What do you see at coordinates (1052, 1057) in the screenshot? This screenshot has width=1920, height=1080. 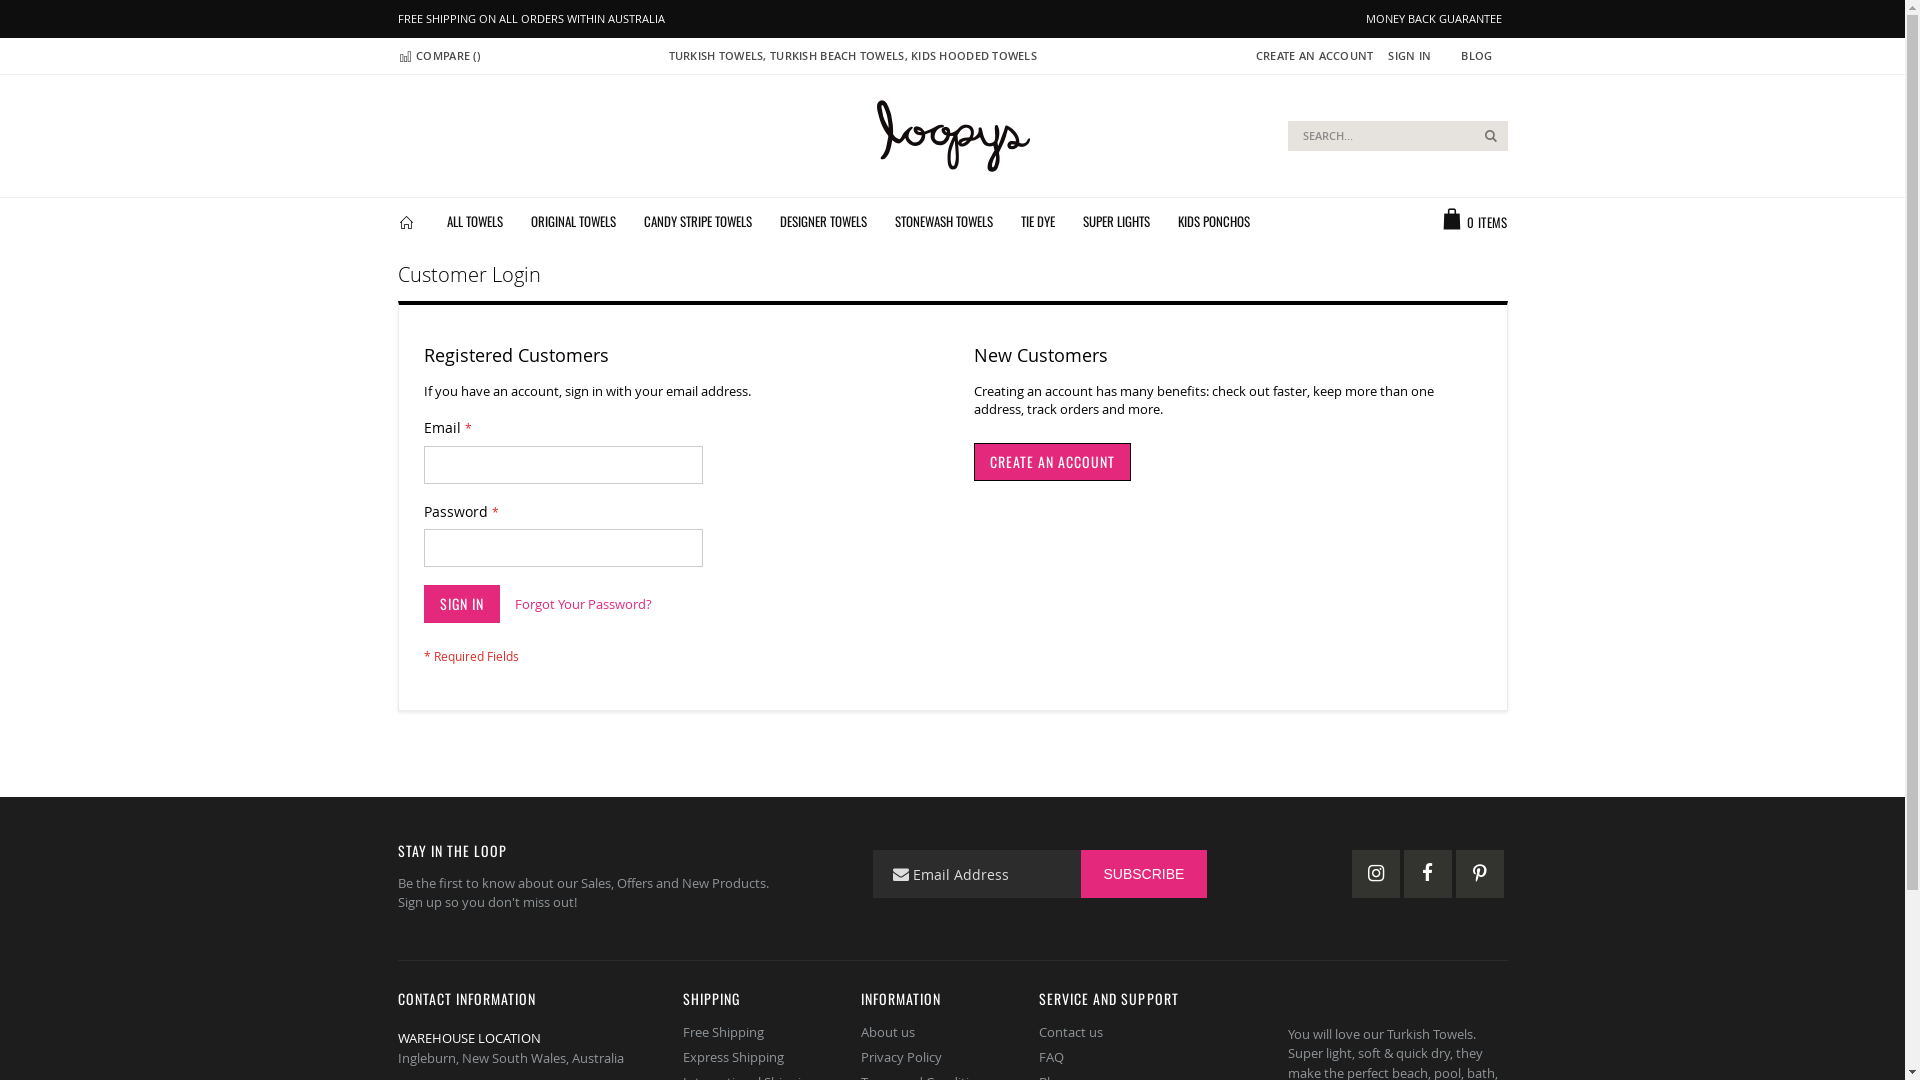 I see `FAQ` at bounding box center [1052, 1057].